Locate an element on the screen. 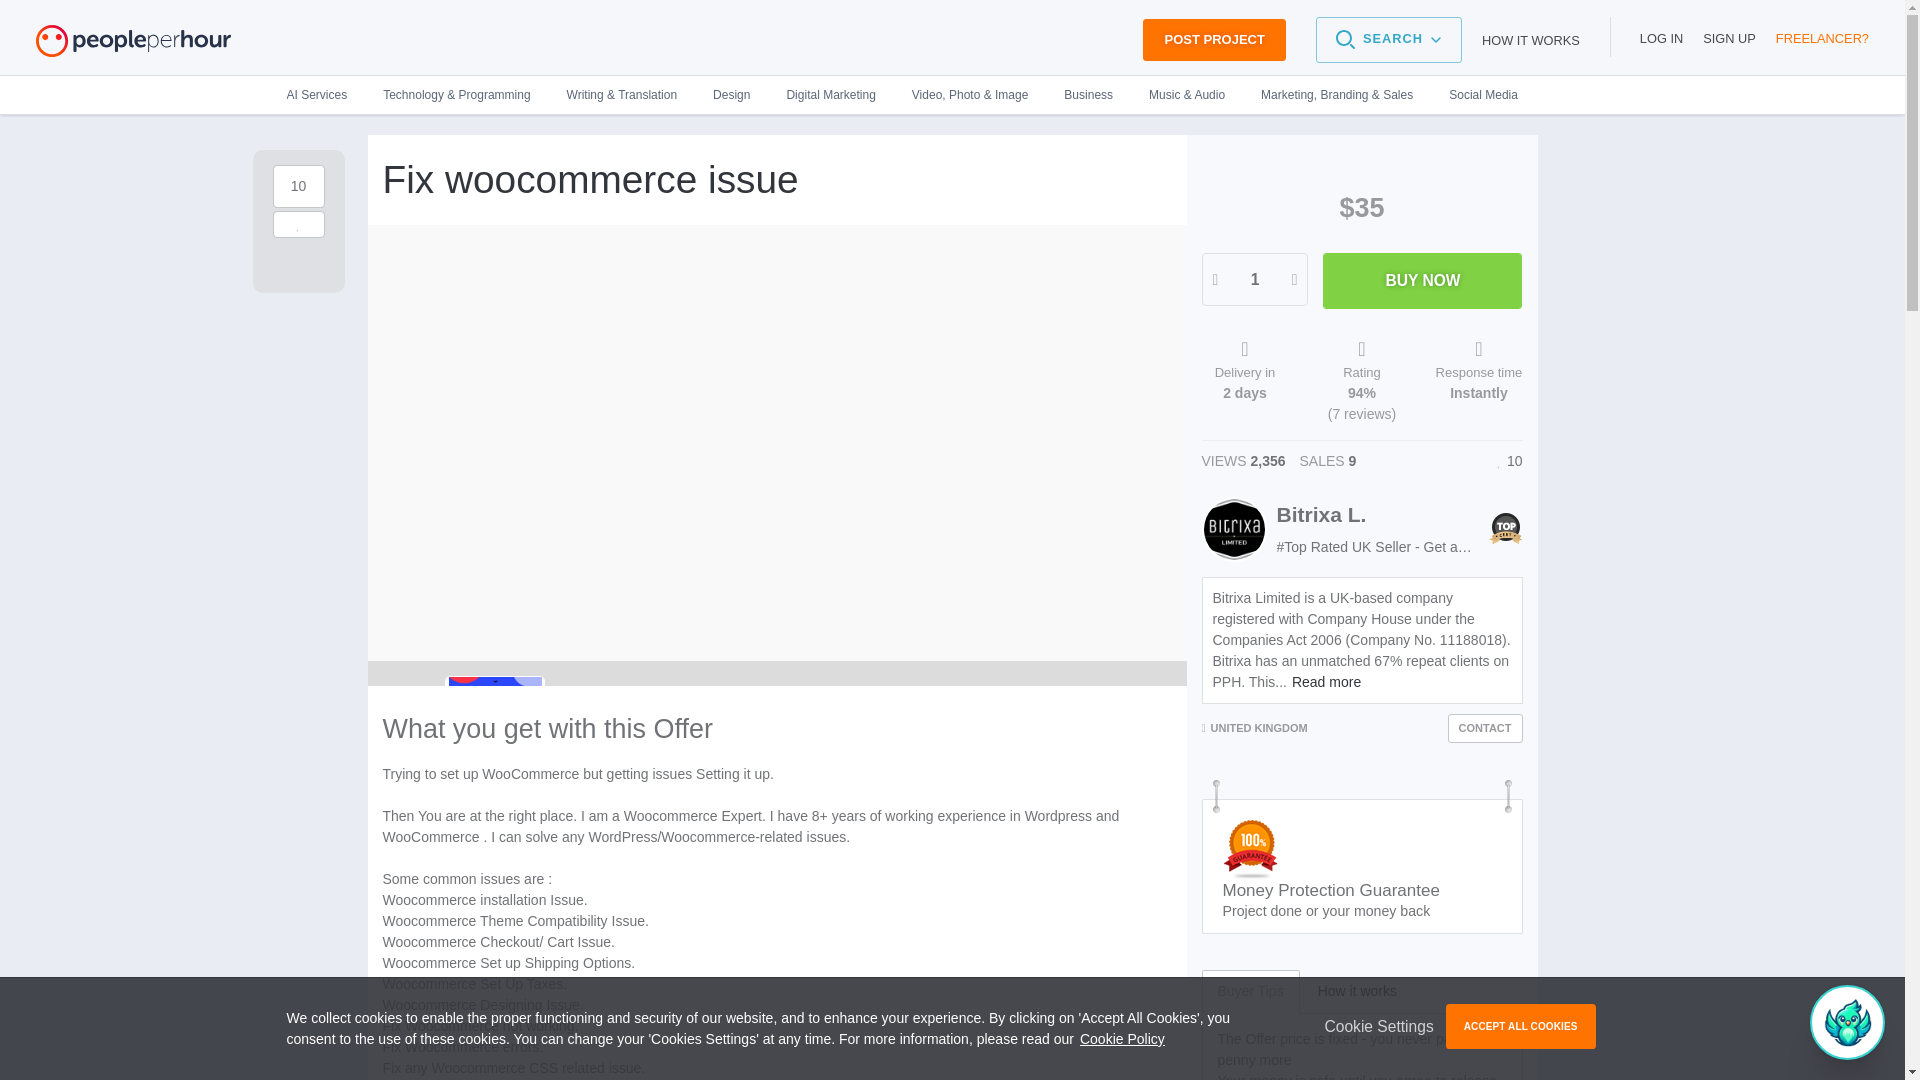 The height and width of the screenshot is (1080, 1920). Social Media is located at coordinates (1474, 94).